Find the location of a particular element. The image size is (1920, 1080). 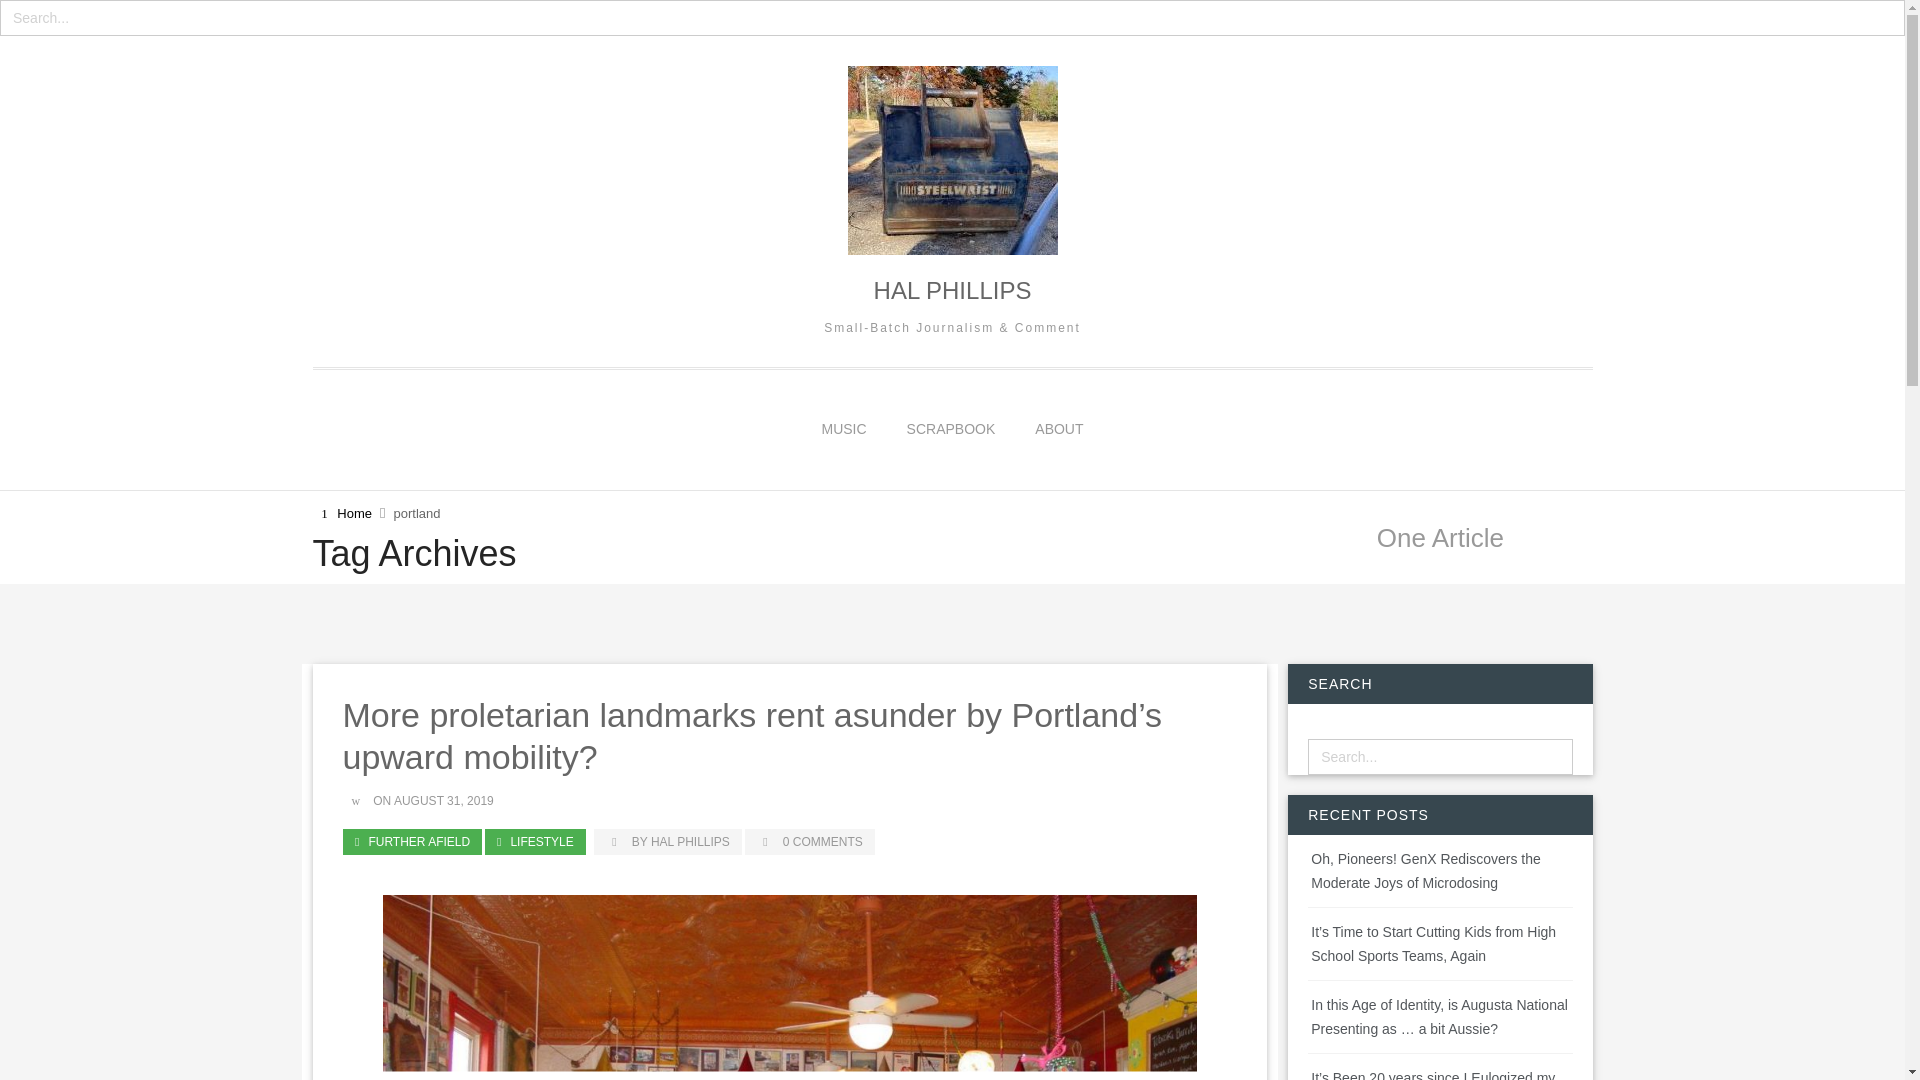

LIFESTYLE is located at coordinates (535, 842).